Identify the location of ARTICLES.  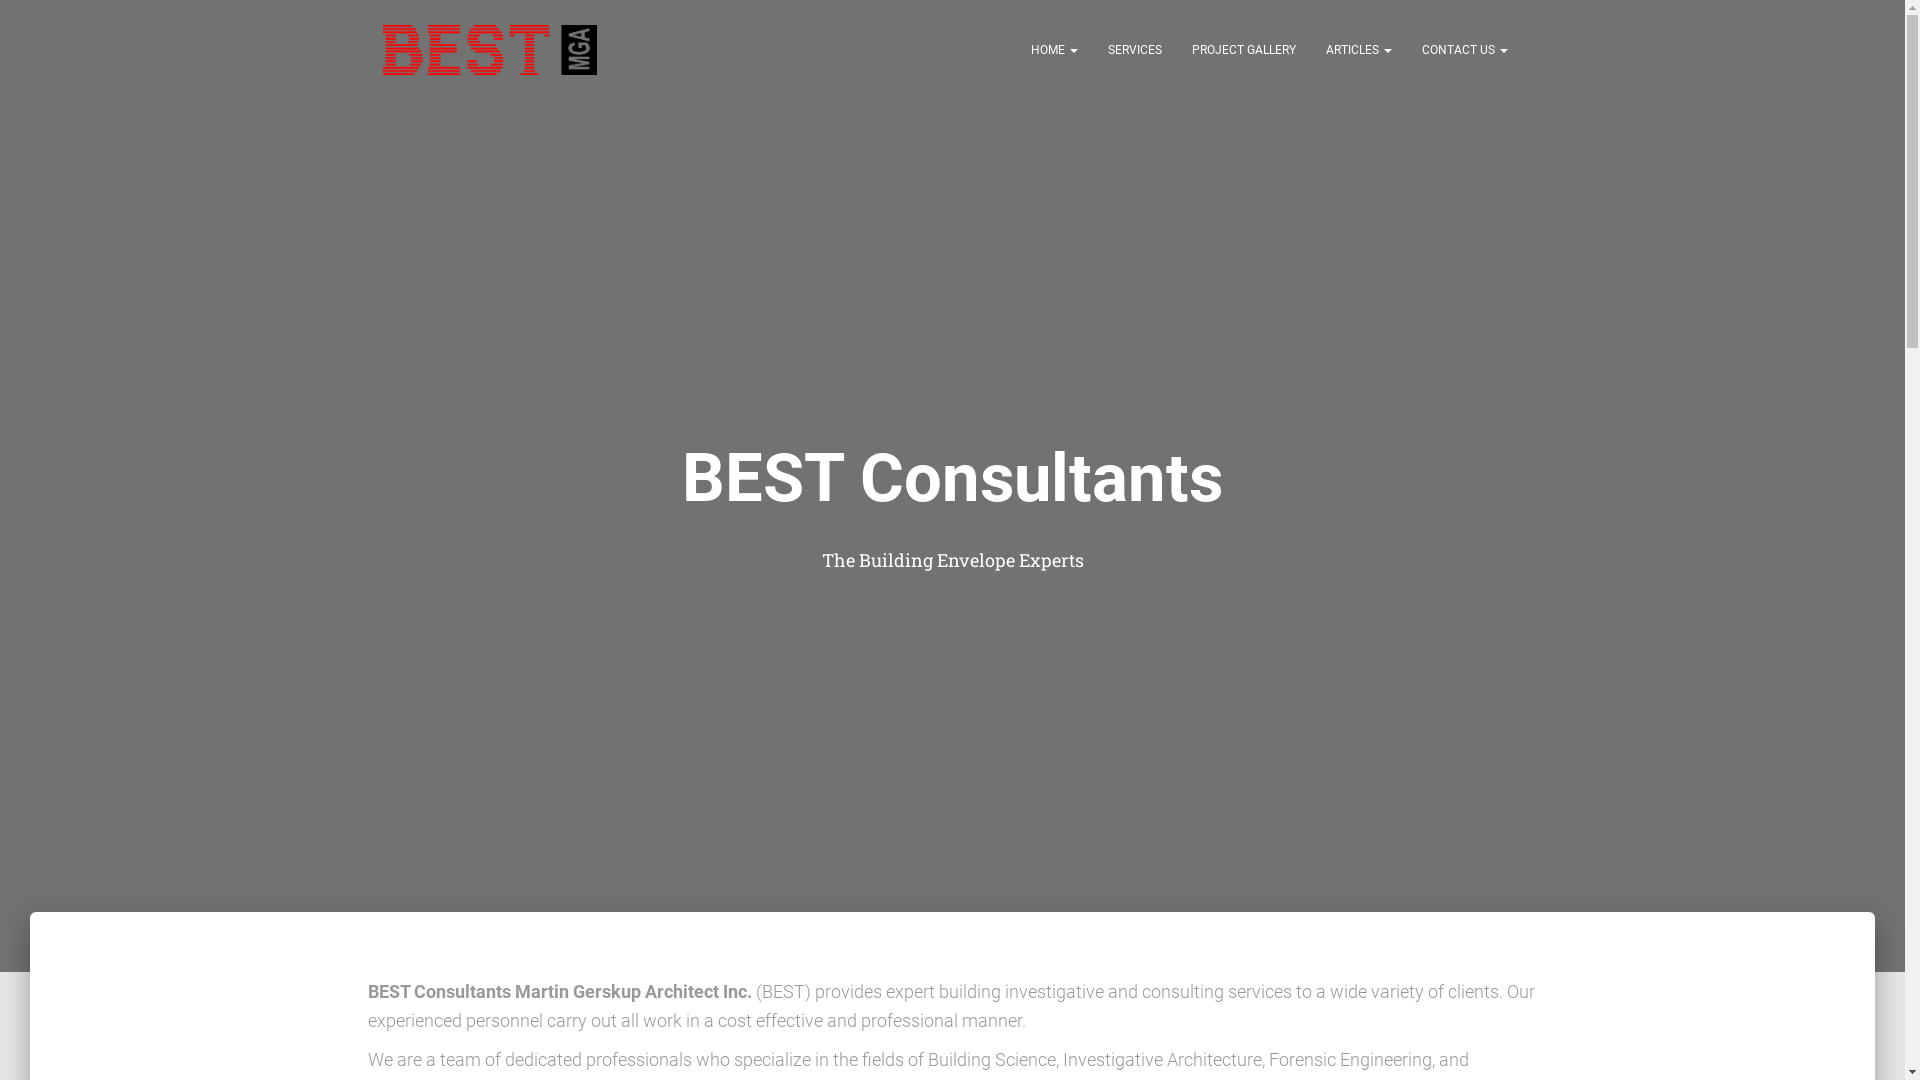
(1358, 50).